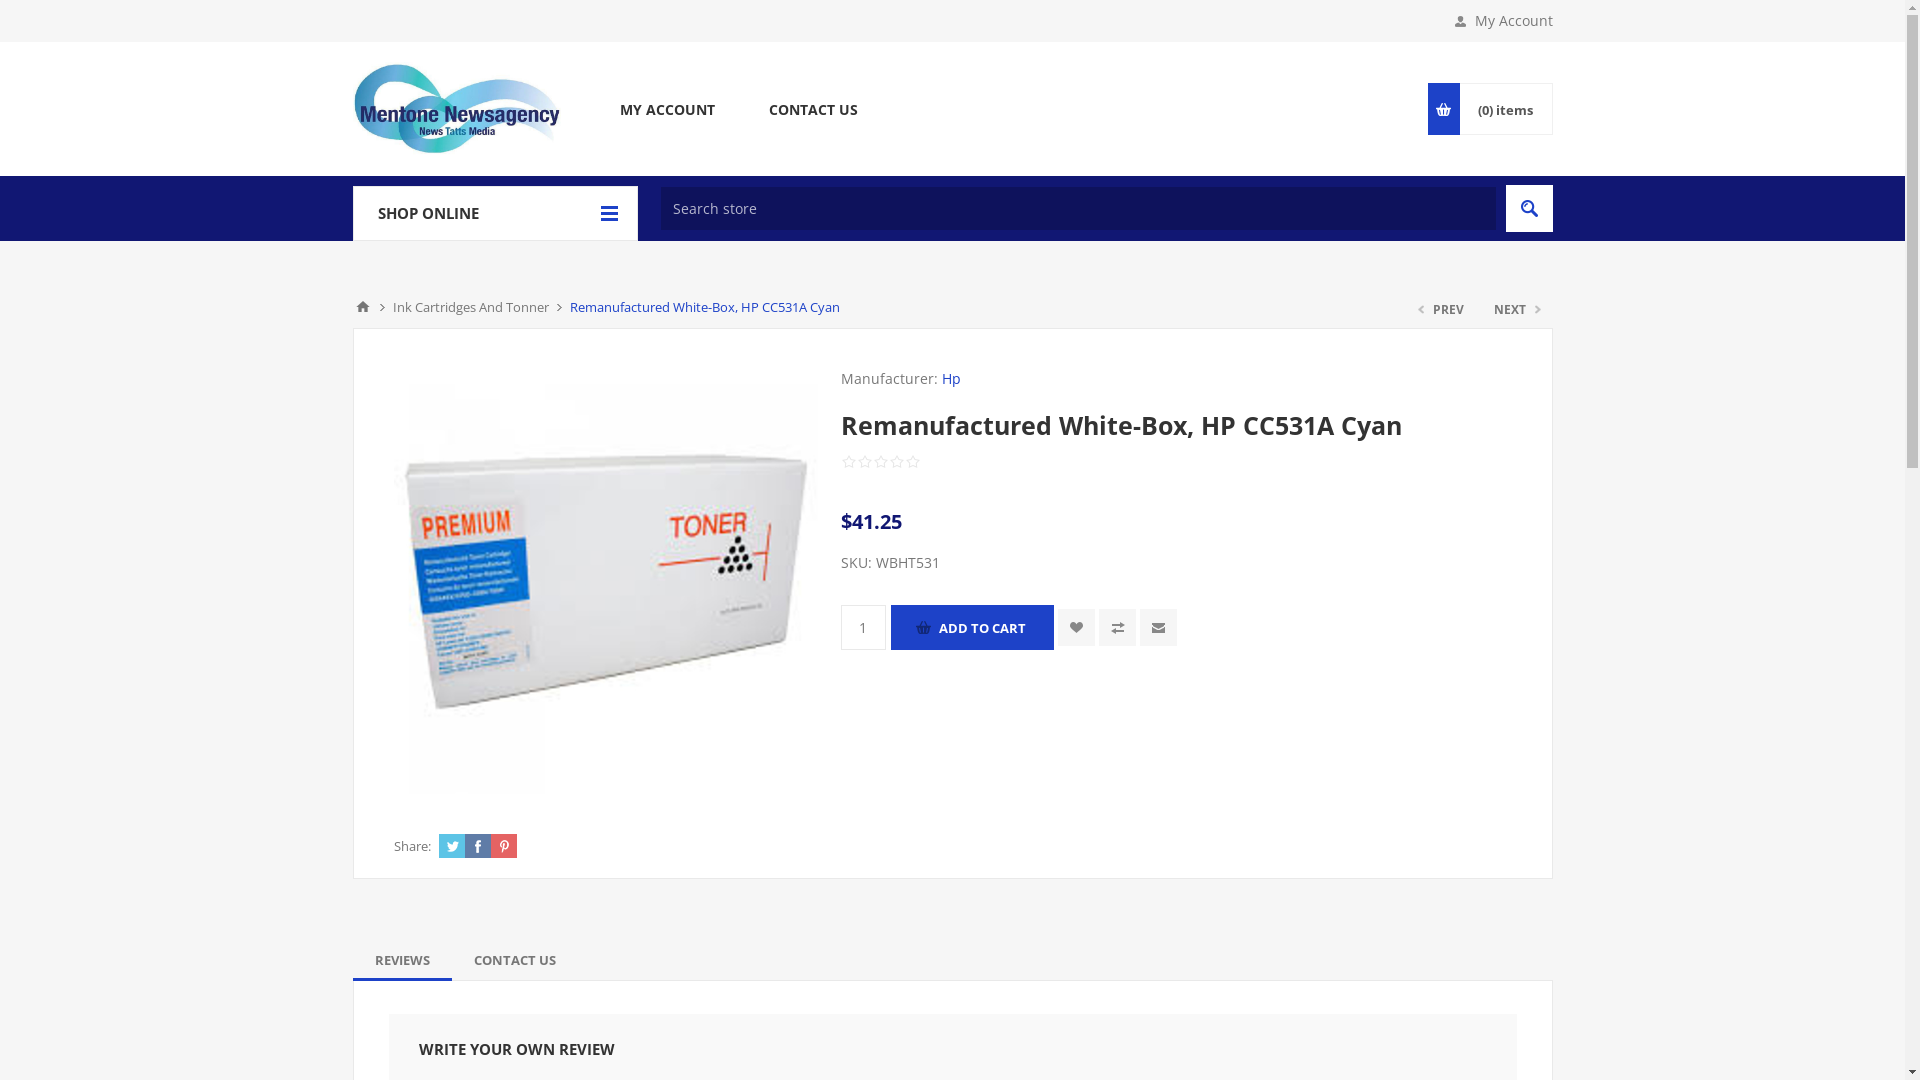 This screenshot has width=1920, height=1080. I want to click on Hp, so click(952, 378).